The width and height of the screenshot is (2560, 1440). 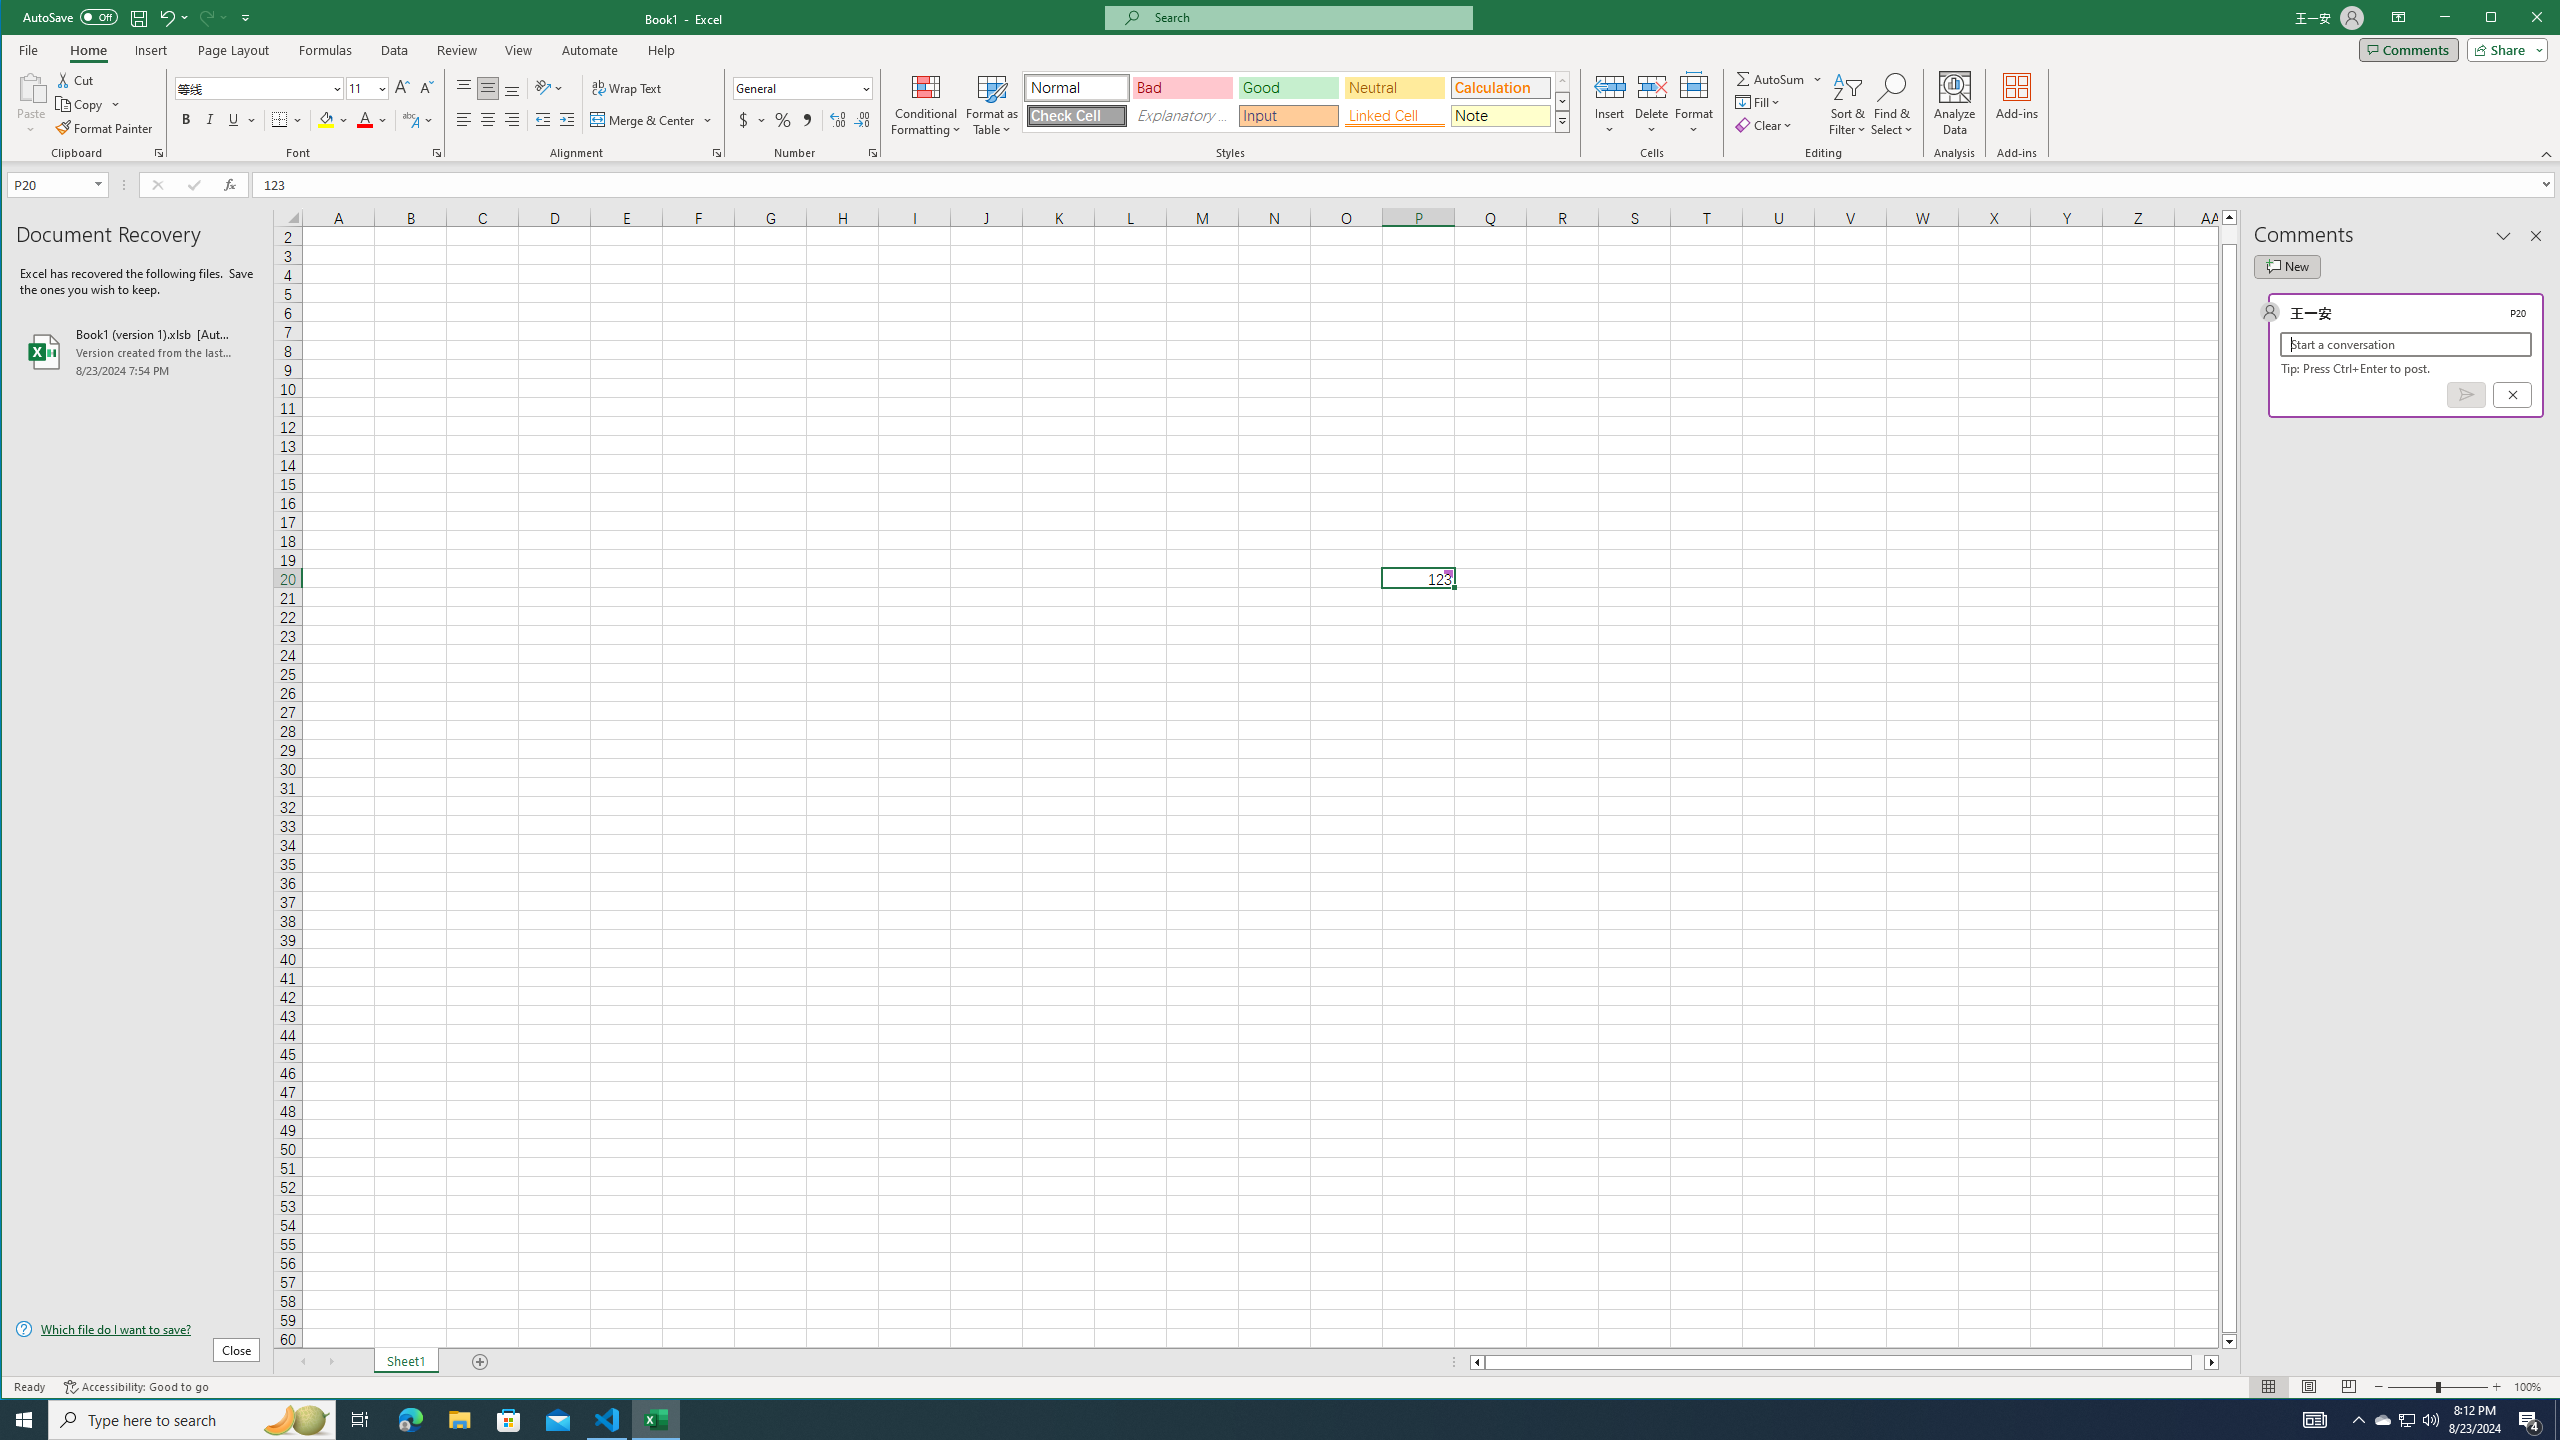 What do you see at coordinates (1771, 78) in the screenshot?
I see `Sum` at bounding box center [1771, 78].